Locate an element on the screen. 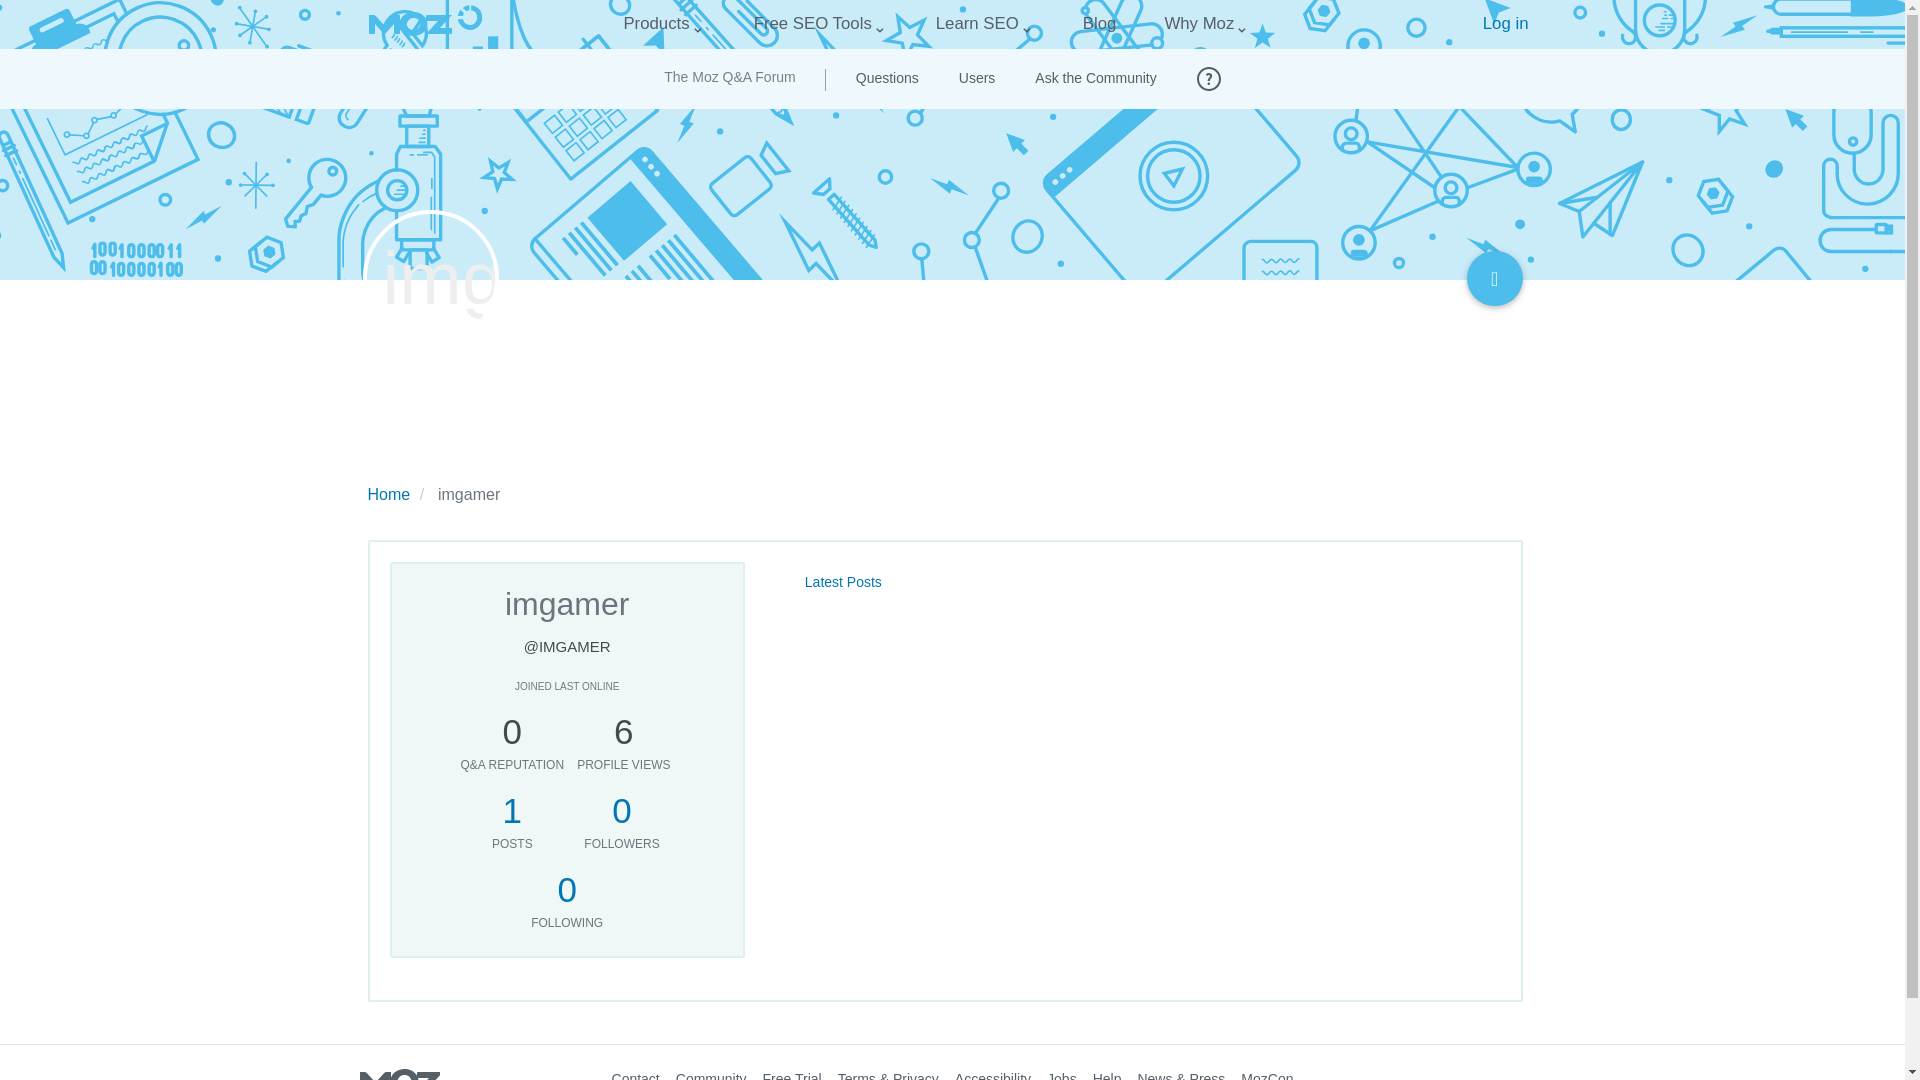 The width and height of the screenshot is (1920, 1080). Moz Home is located at coordinates (410, 24).